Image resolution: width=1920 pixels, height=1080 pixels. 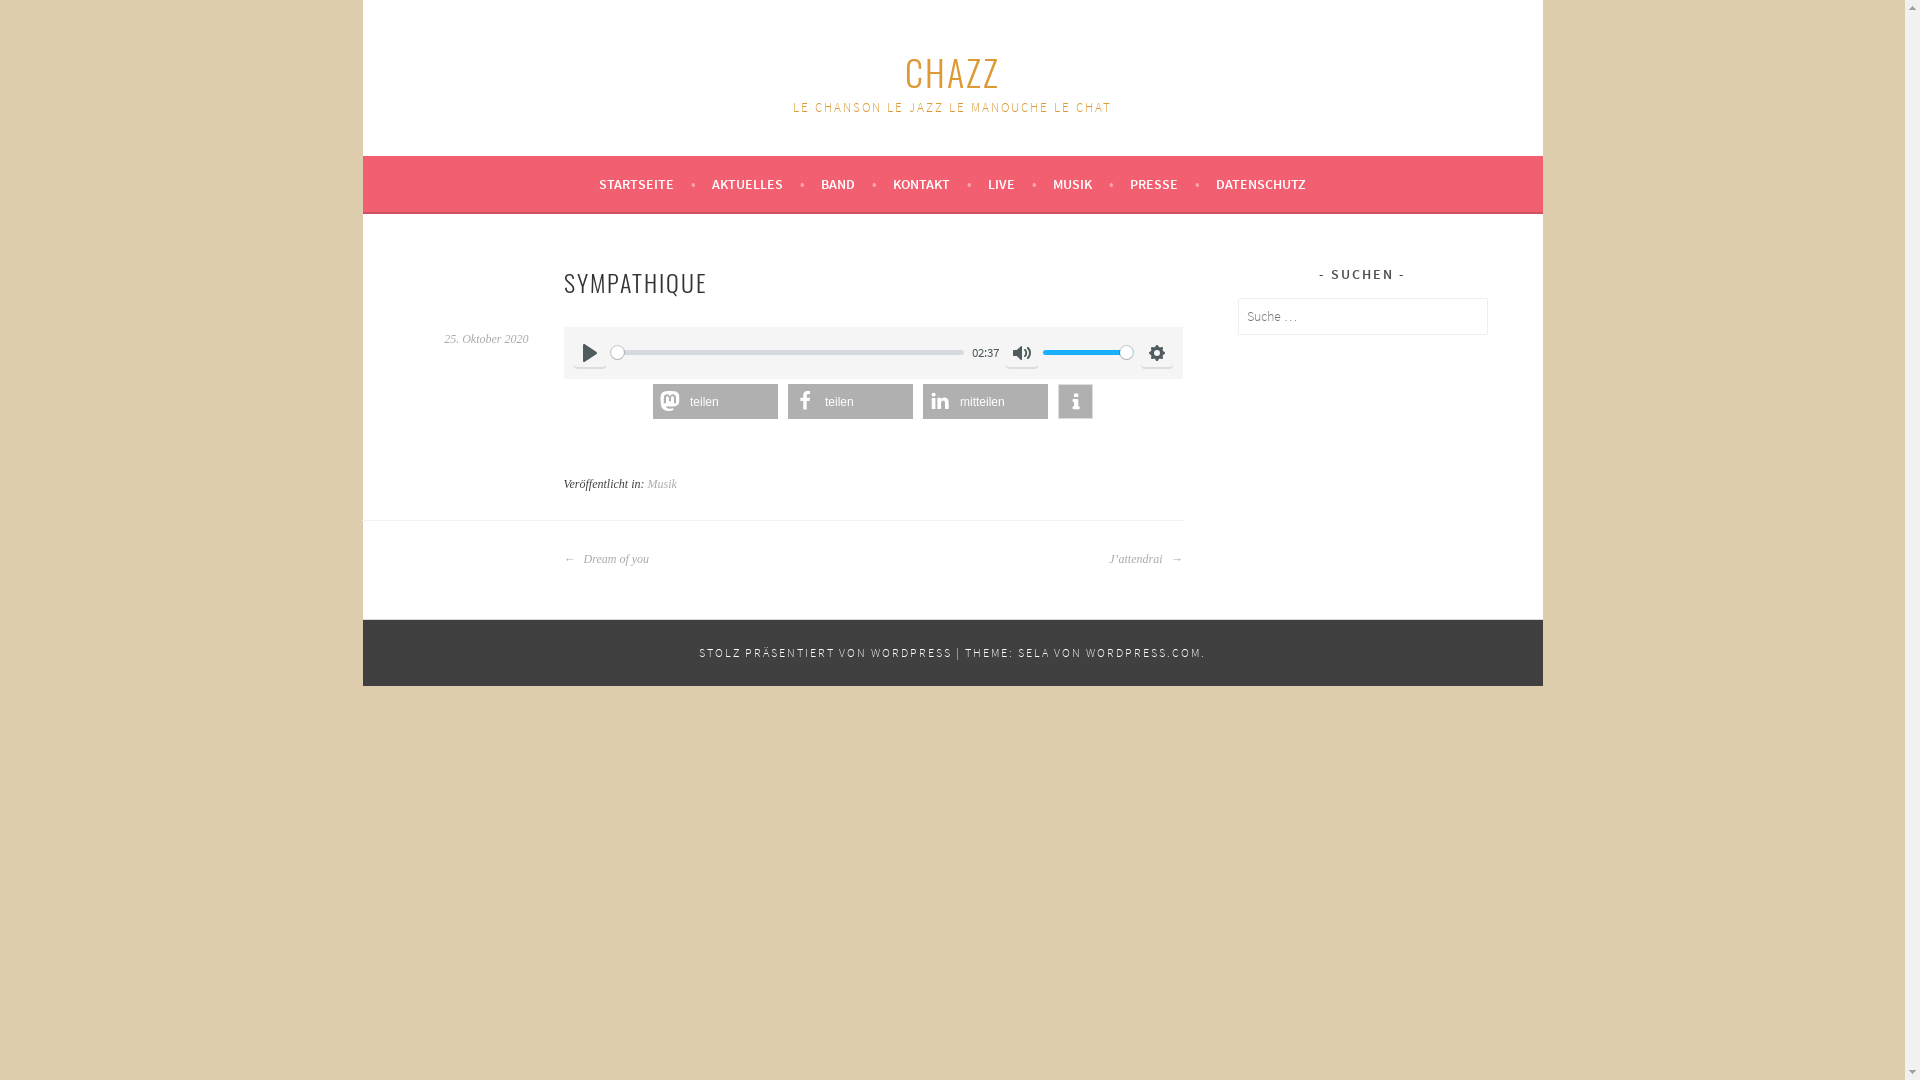 I want to click on LIVE, so click(x=1012, y=184).